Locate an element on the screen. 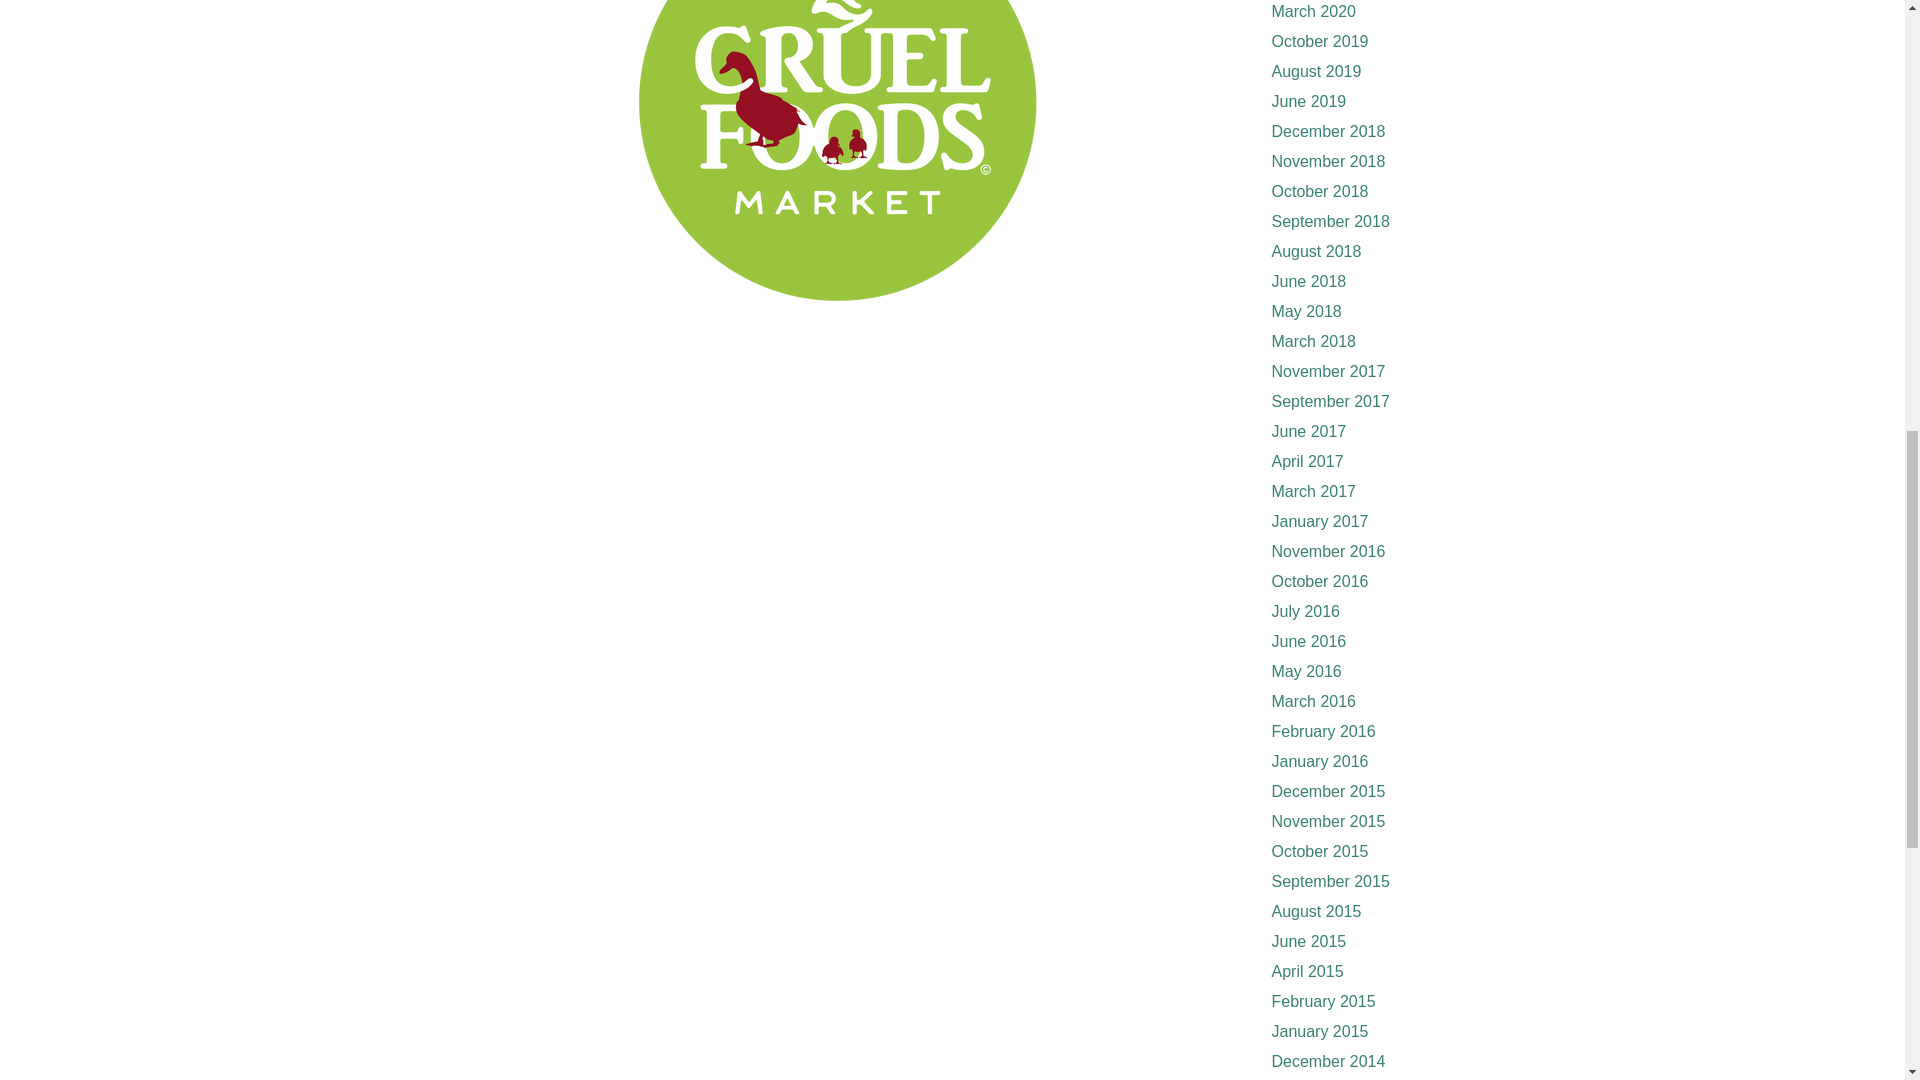 The height and width of the screenshot is (1080, 1920). October 2018 is located at coordinates (1320, 190).